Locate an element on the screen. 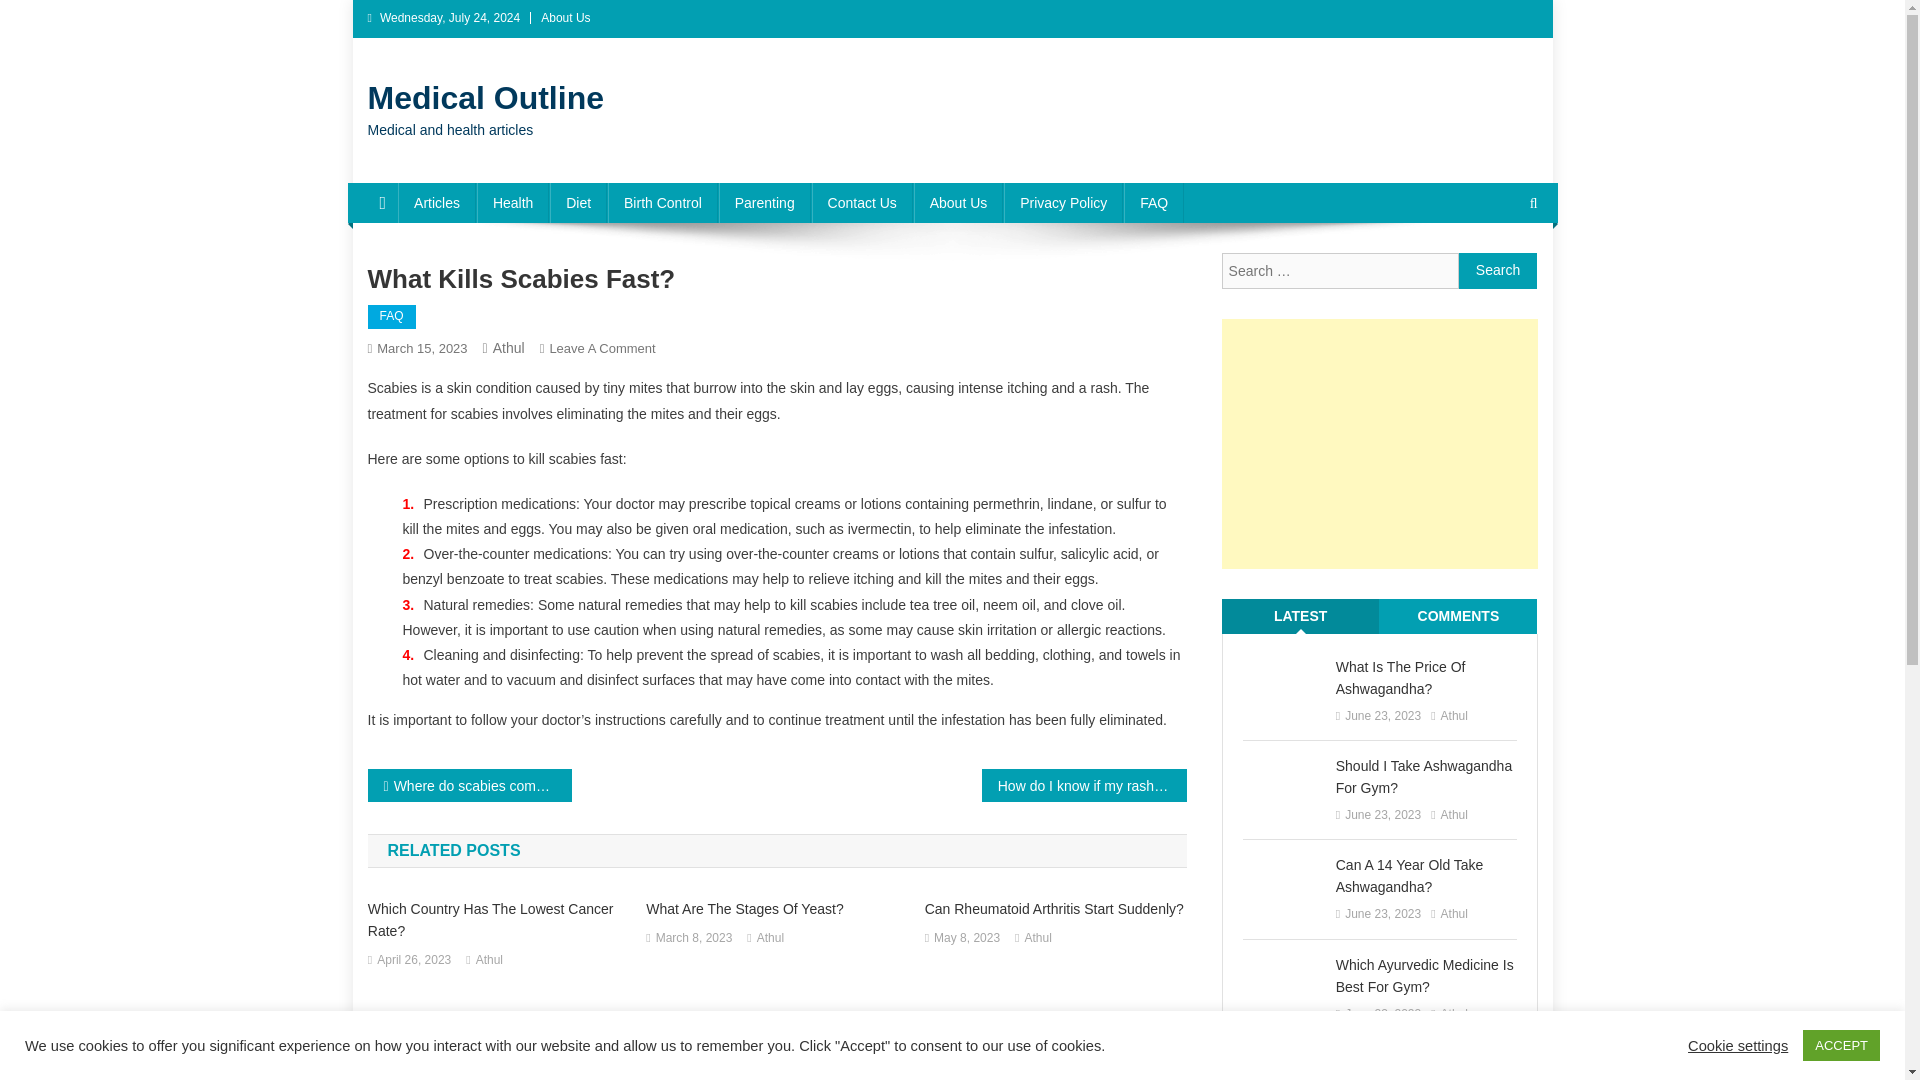  April 26, 2023 is located at coordinates (414, 961).